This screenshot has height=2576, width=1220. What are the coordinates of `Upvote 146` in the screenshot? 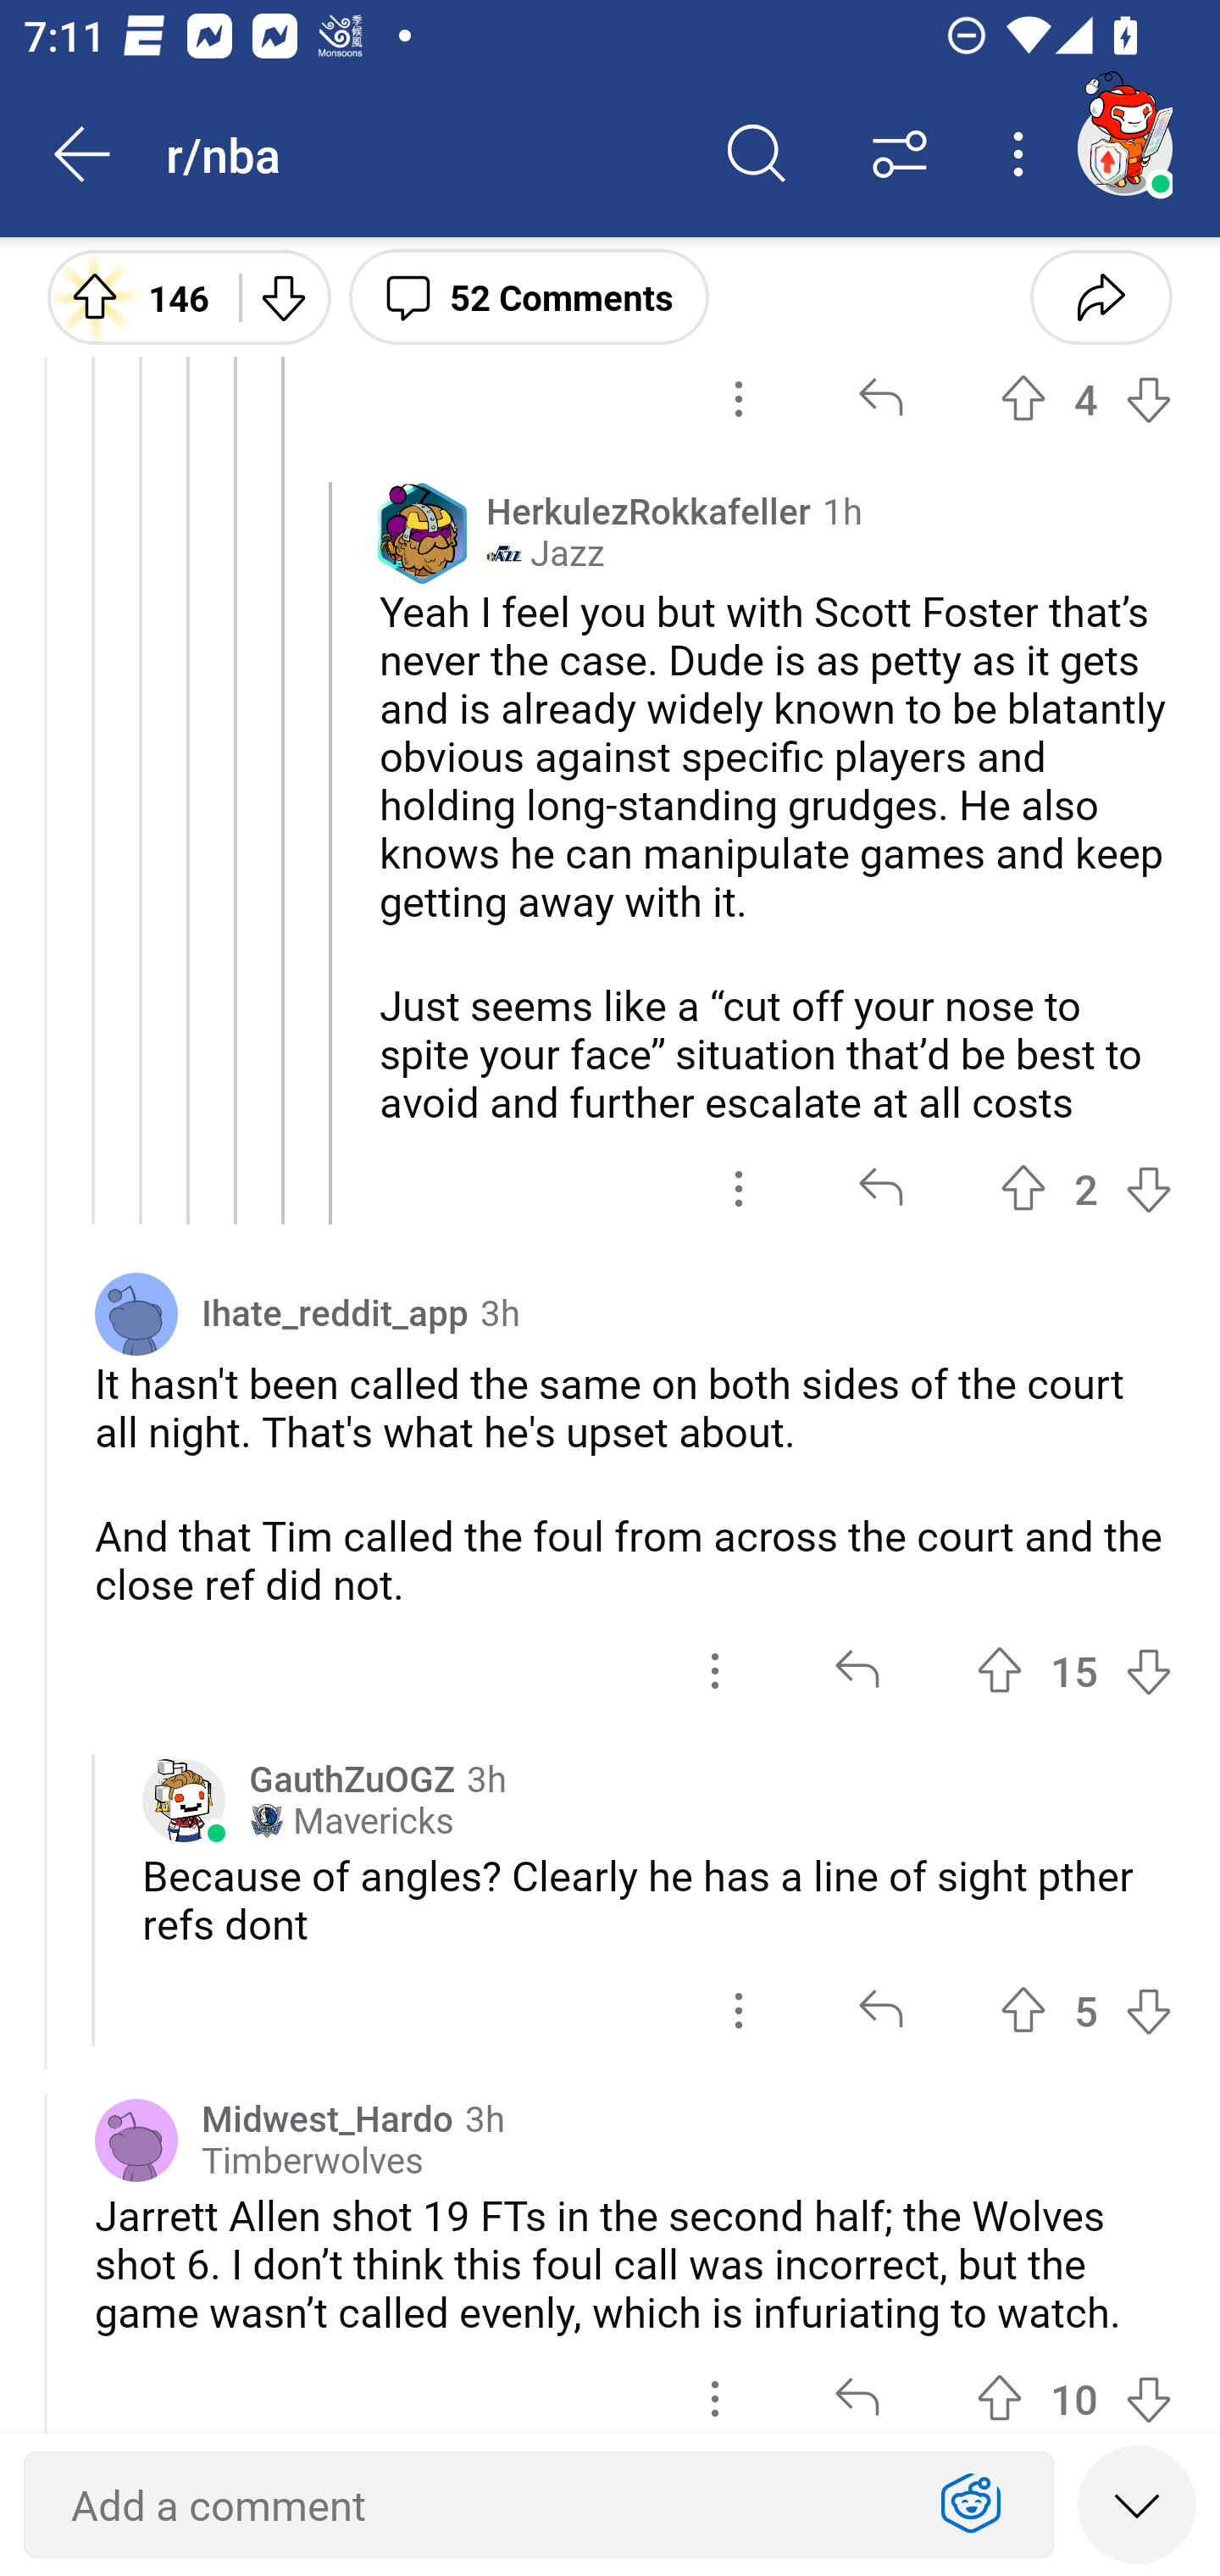 It's located at (131, 296).